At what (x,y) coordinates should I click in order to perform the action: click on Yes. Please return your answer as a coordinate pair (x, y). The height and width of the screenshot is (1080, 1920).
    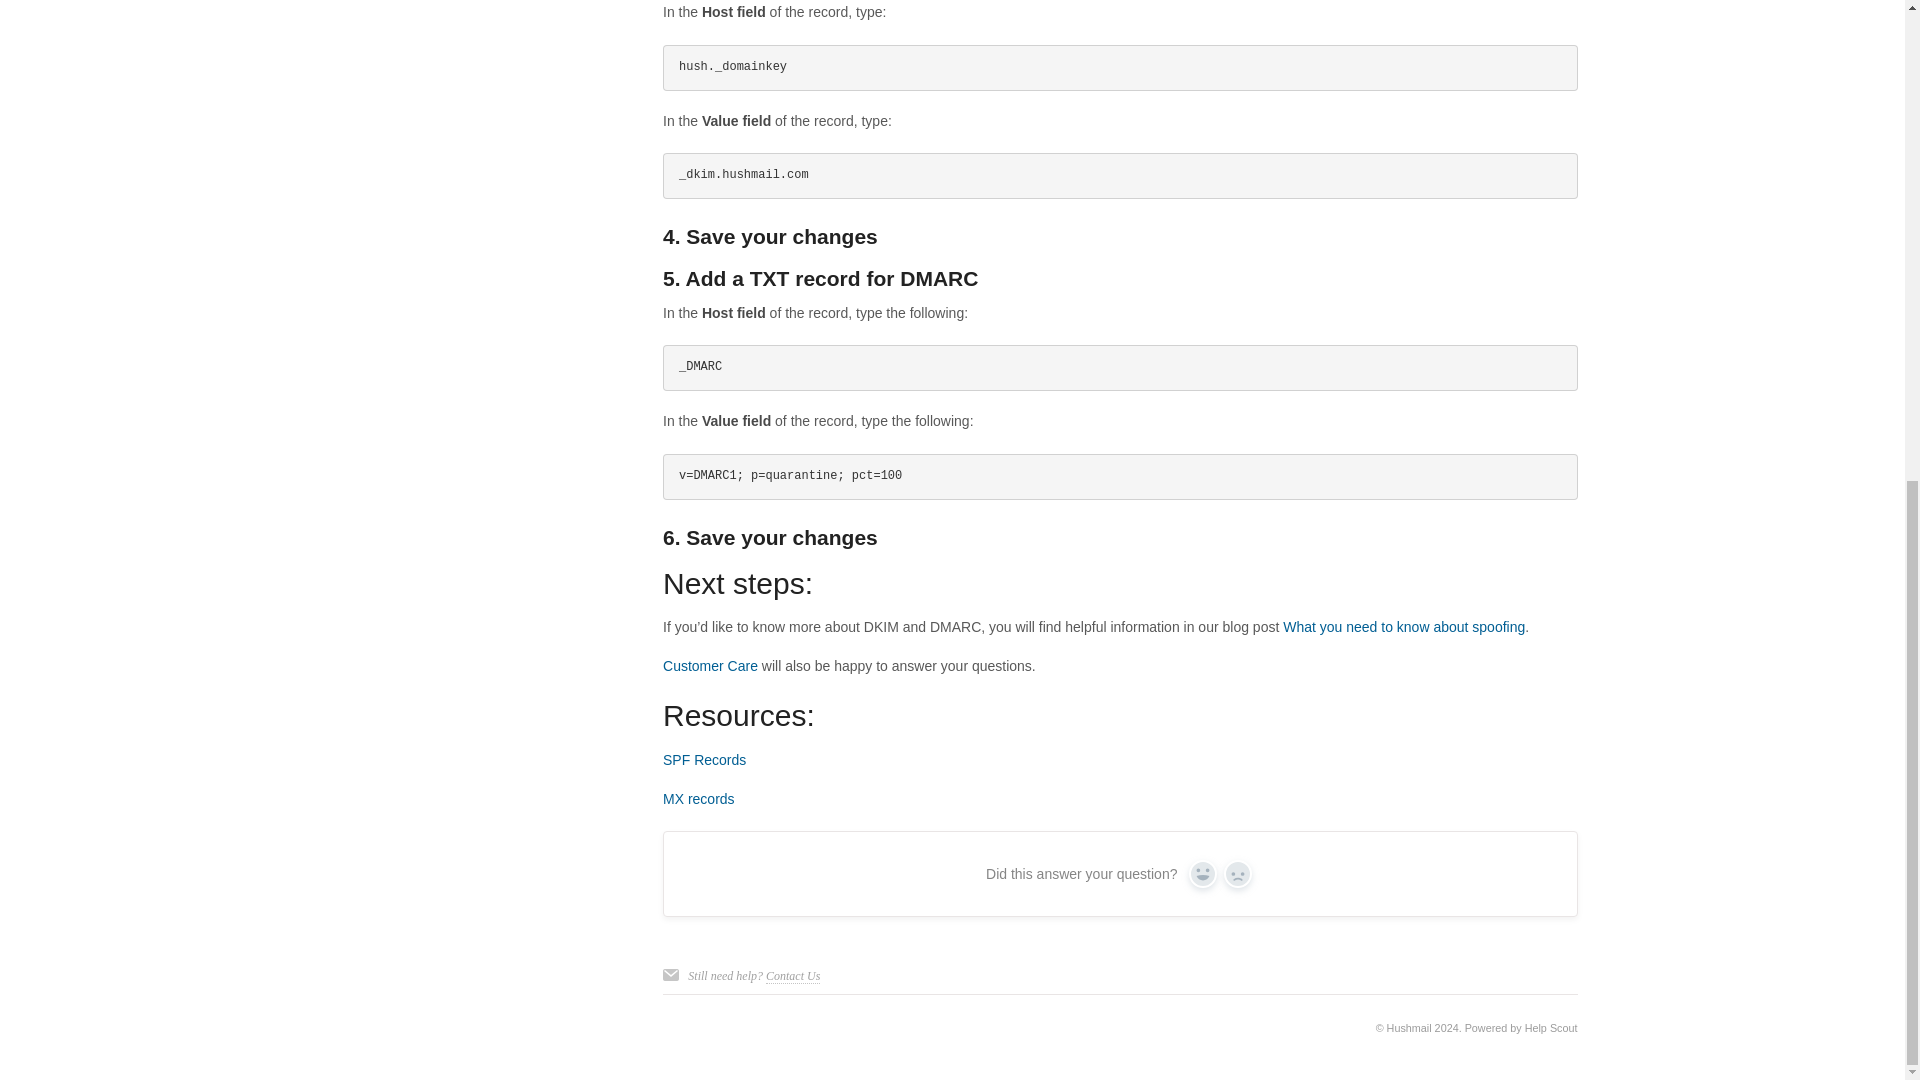
    Looking at the image, I should click on (1202, 873).